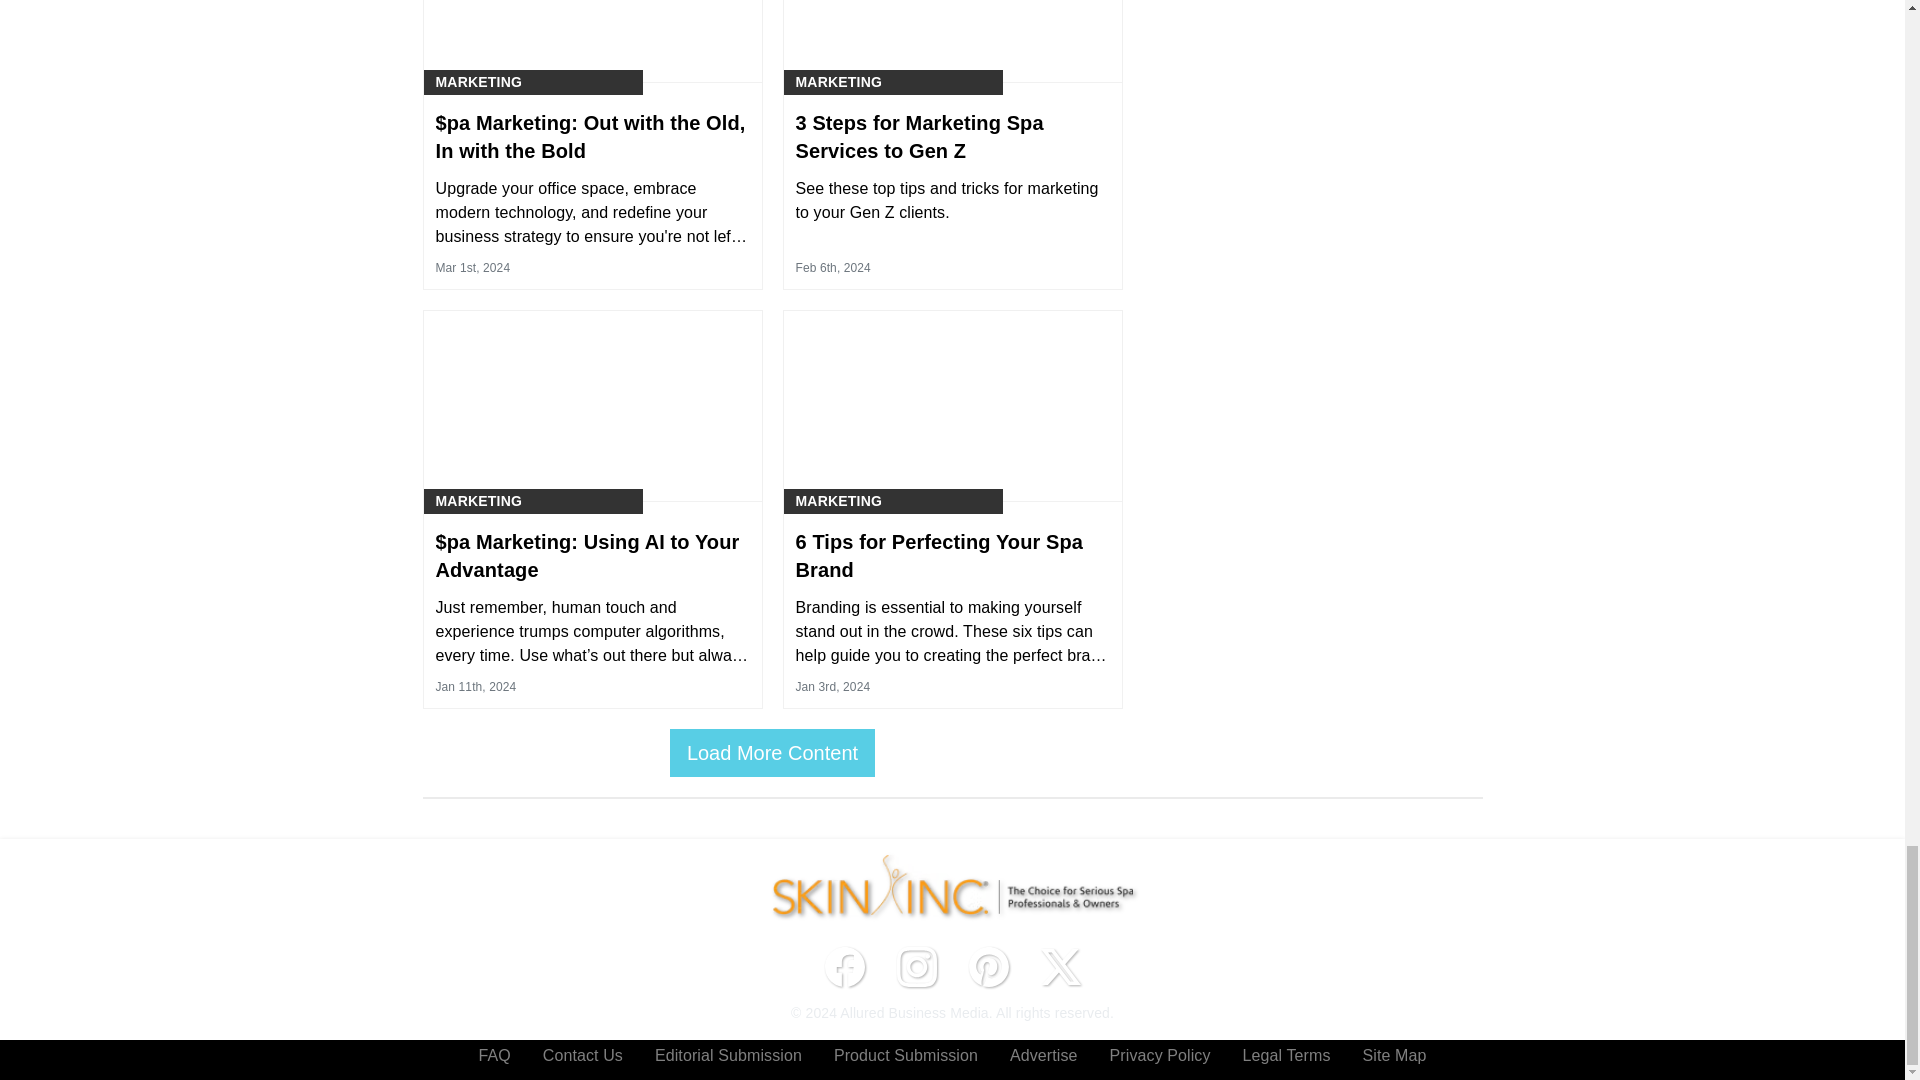  What do you see at coordinates (844, 967) in the screenshot?
I see `Facebook icon` at bounding box center [844, 967].